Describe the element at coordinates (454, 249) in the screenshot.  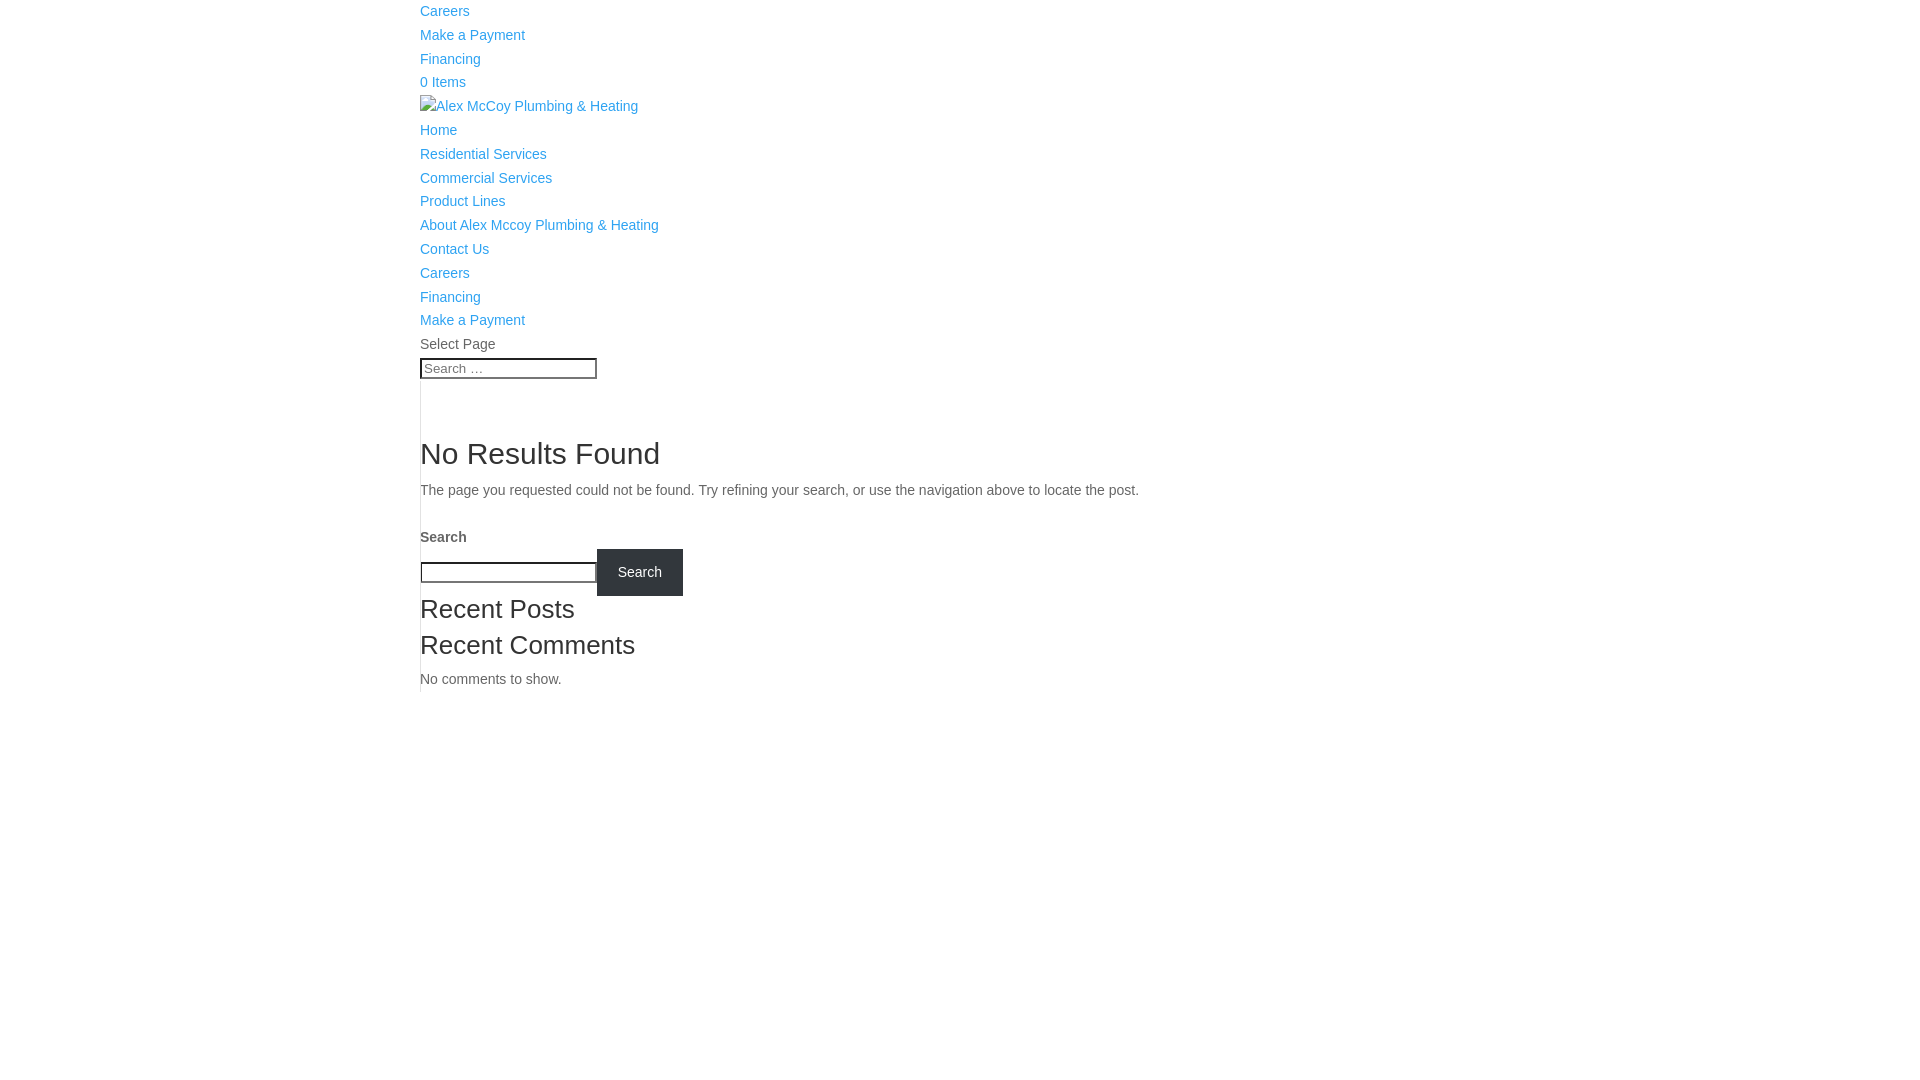
I see `Contact Us` at that location.